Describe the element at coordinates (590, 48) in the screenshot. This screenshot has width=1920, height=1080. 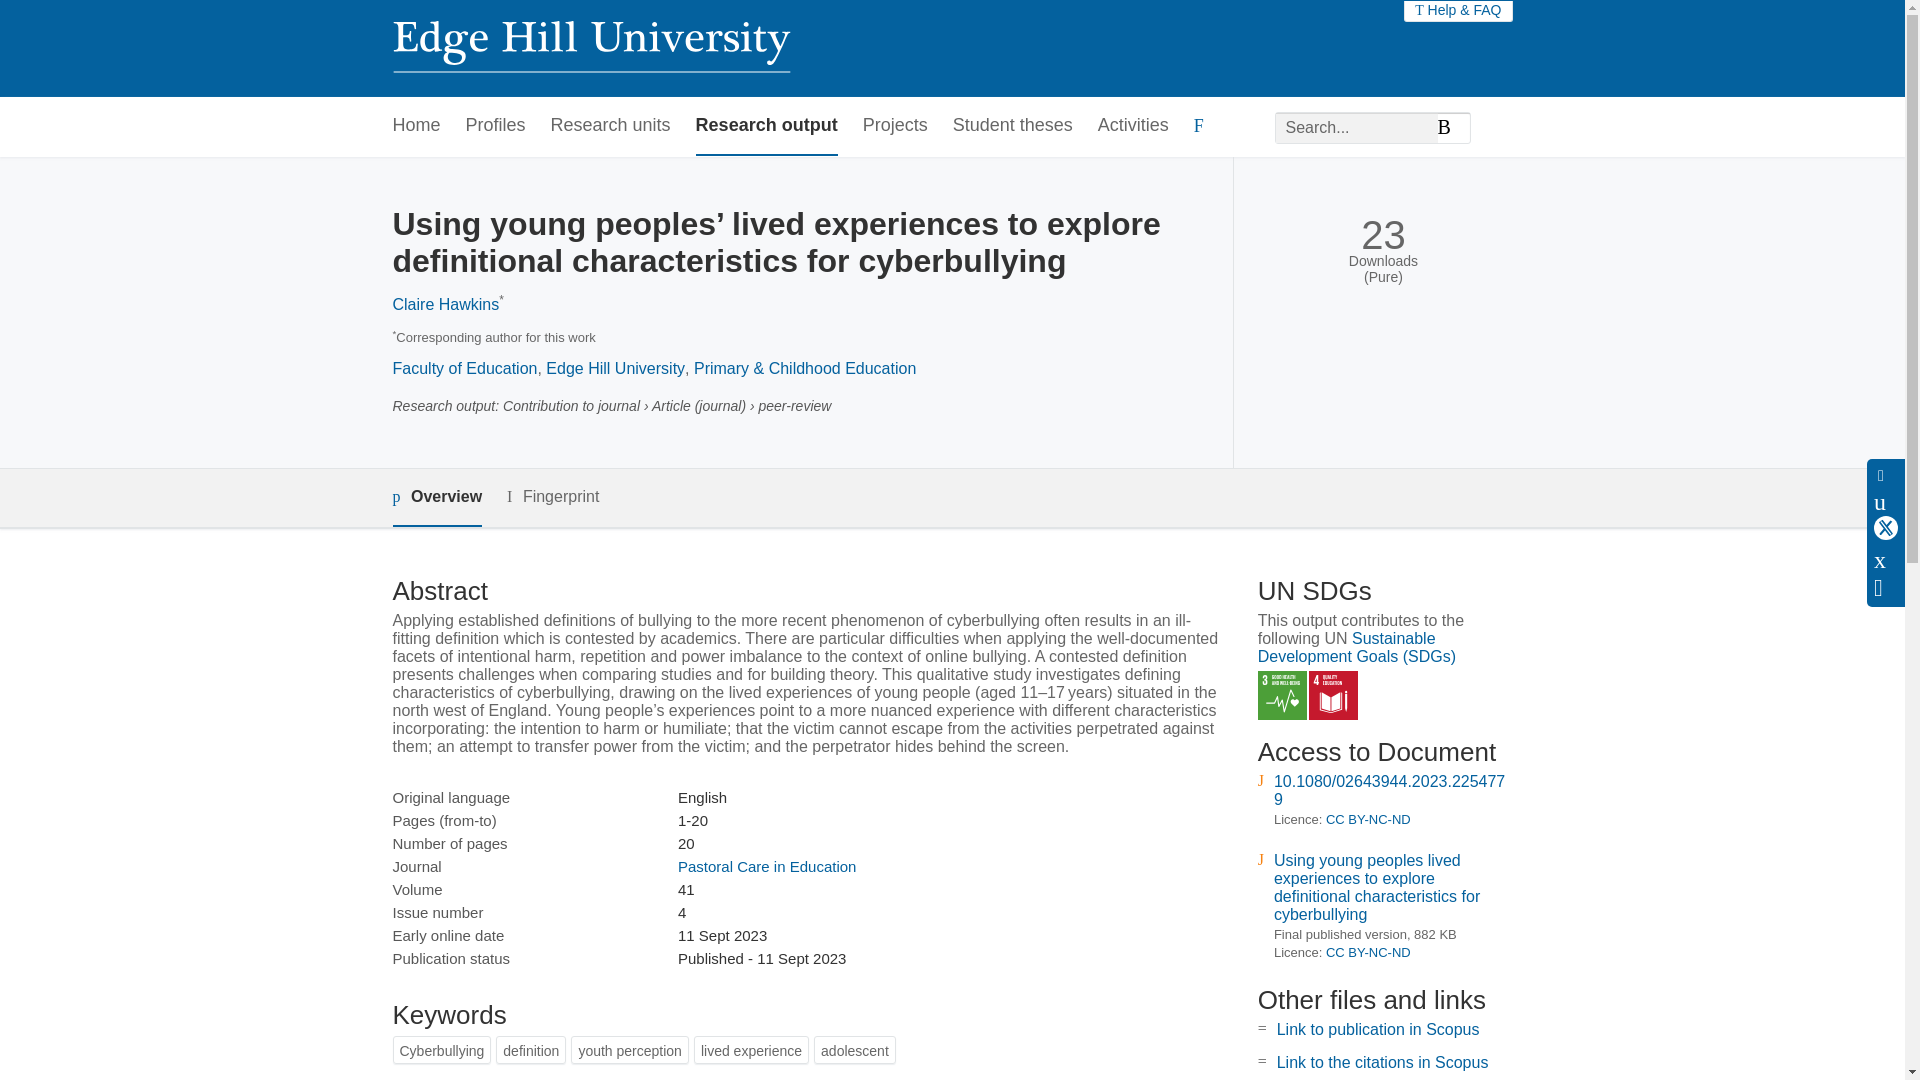
I see `Edge Hill University Home` at that location.